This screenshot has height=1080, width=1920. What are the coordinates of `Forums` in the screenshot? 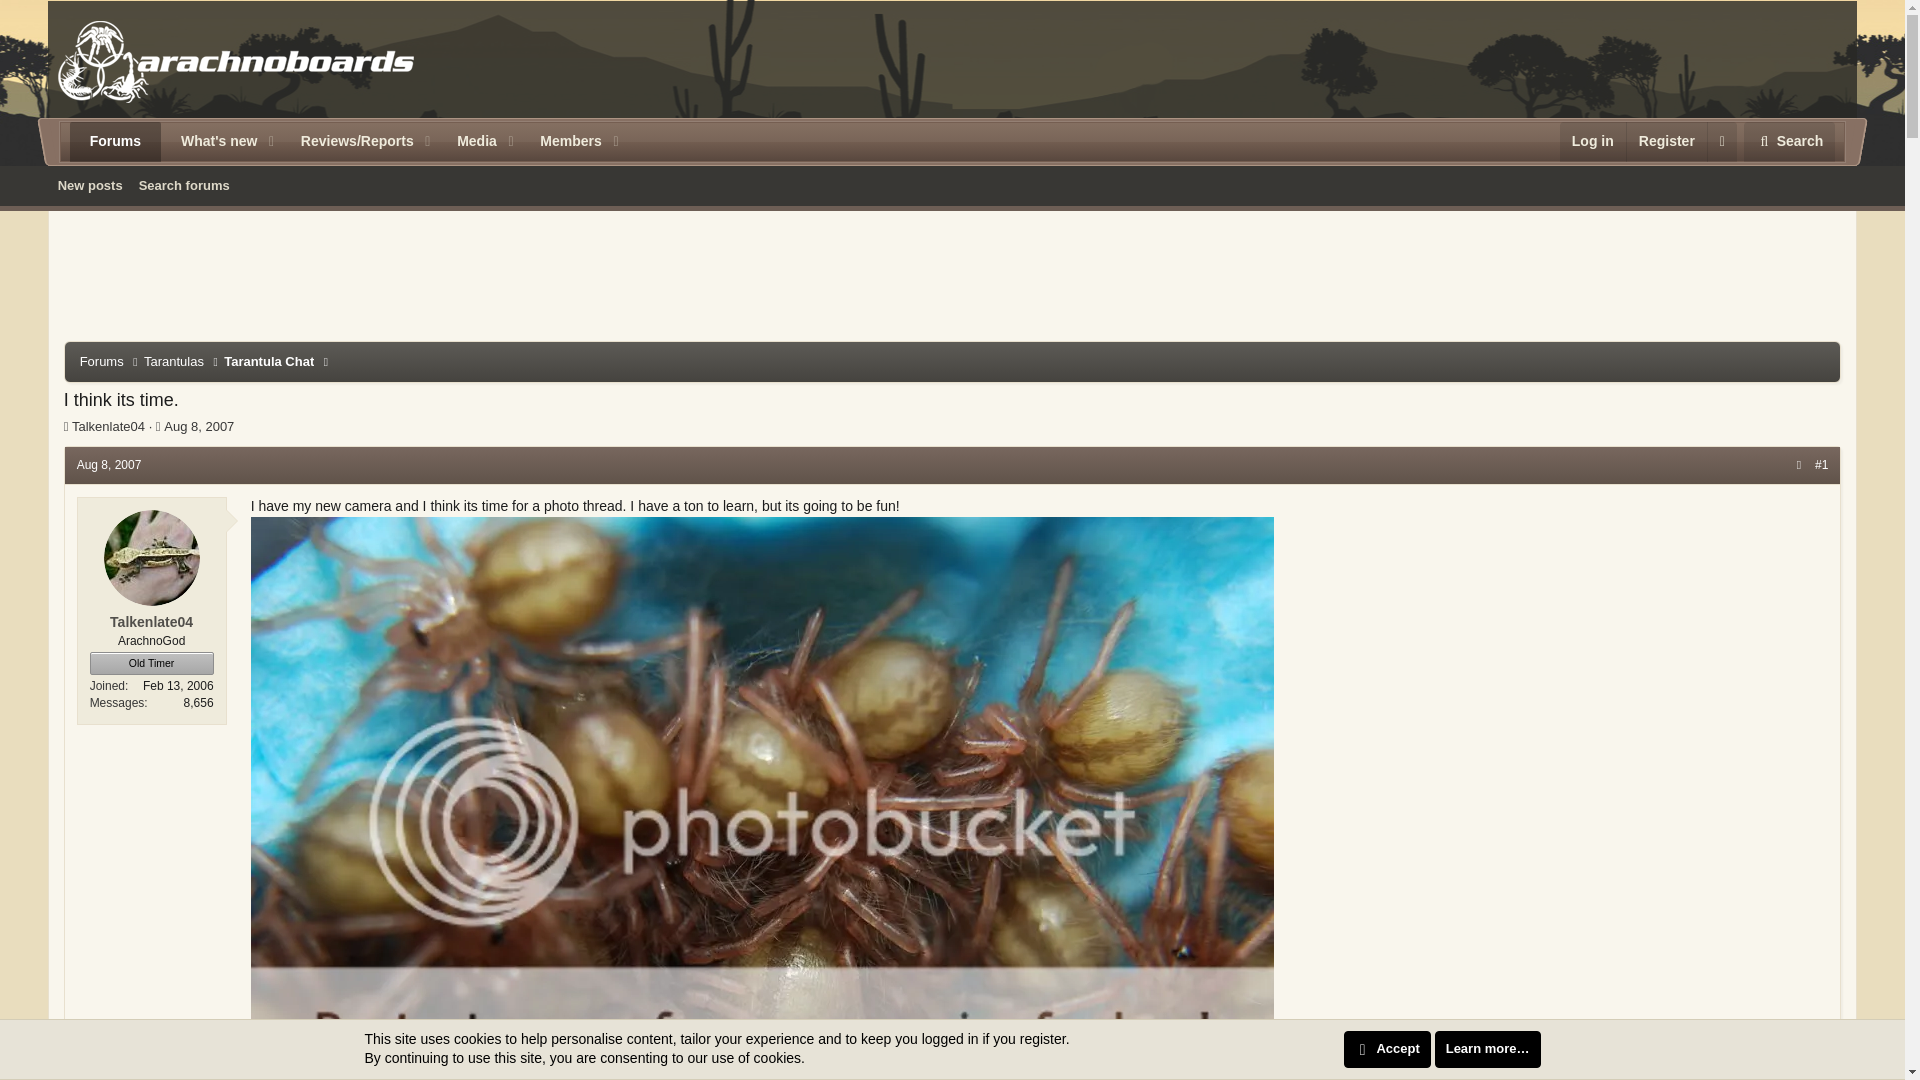 It's located at (198, 426).